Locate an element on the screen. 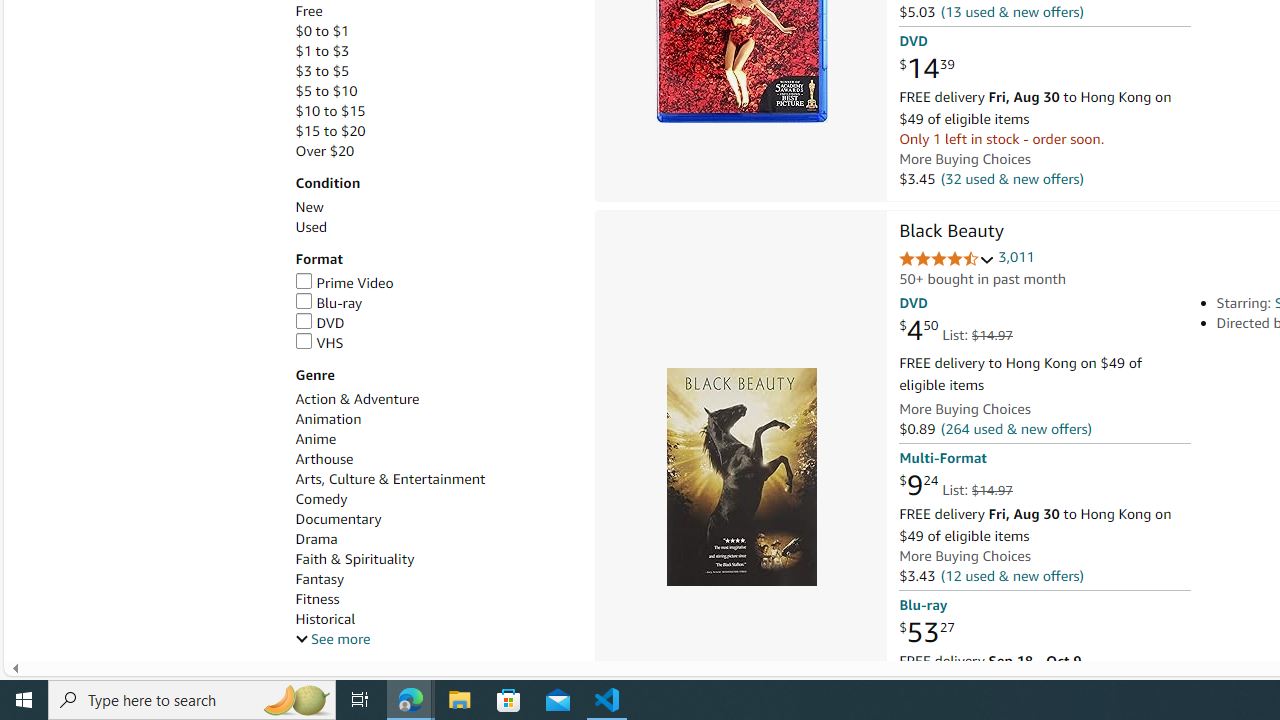 Image resolution: width=1280 pixels, height=720 pixels. $1 to $3 is located at coordinates (322, 51).